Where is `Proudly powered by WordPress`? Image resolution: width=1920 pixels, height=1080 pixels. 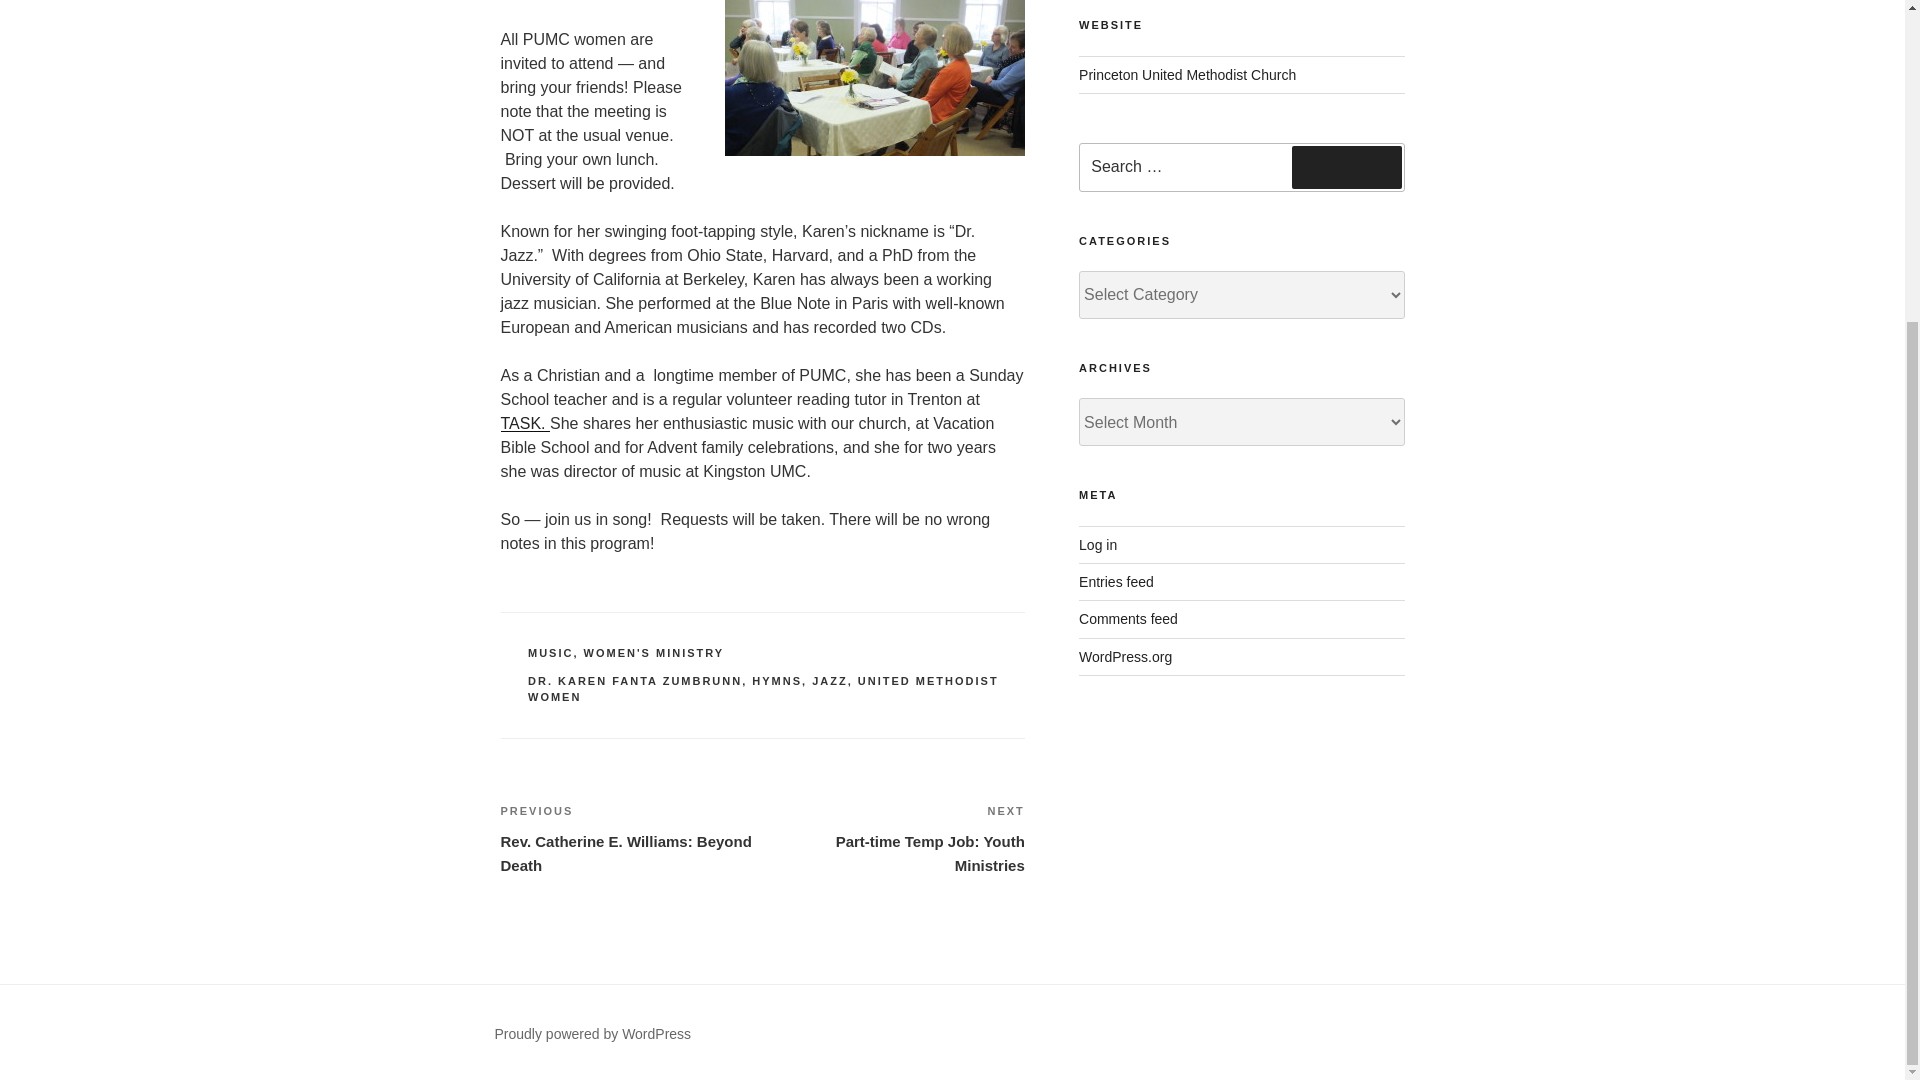
Proudly powered by WordPress is located at coordinates (830, 680).